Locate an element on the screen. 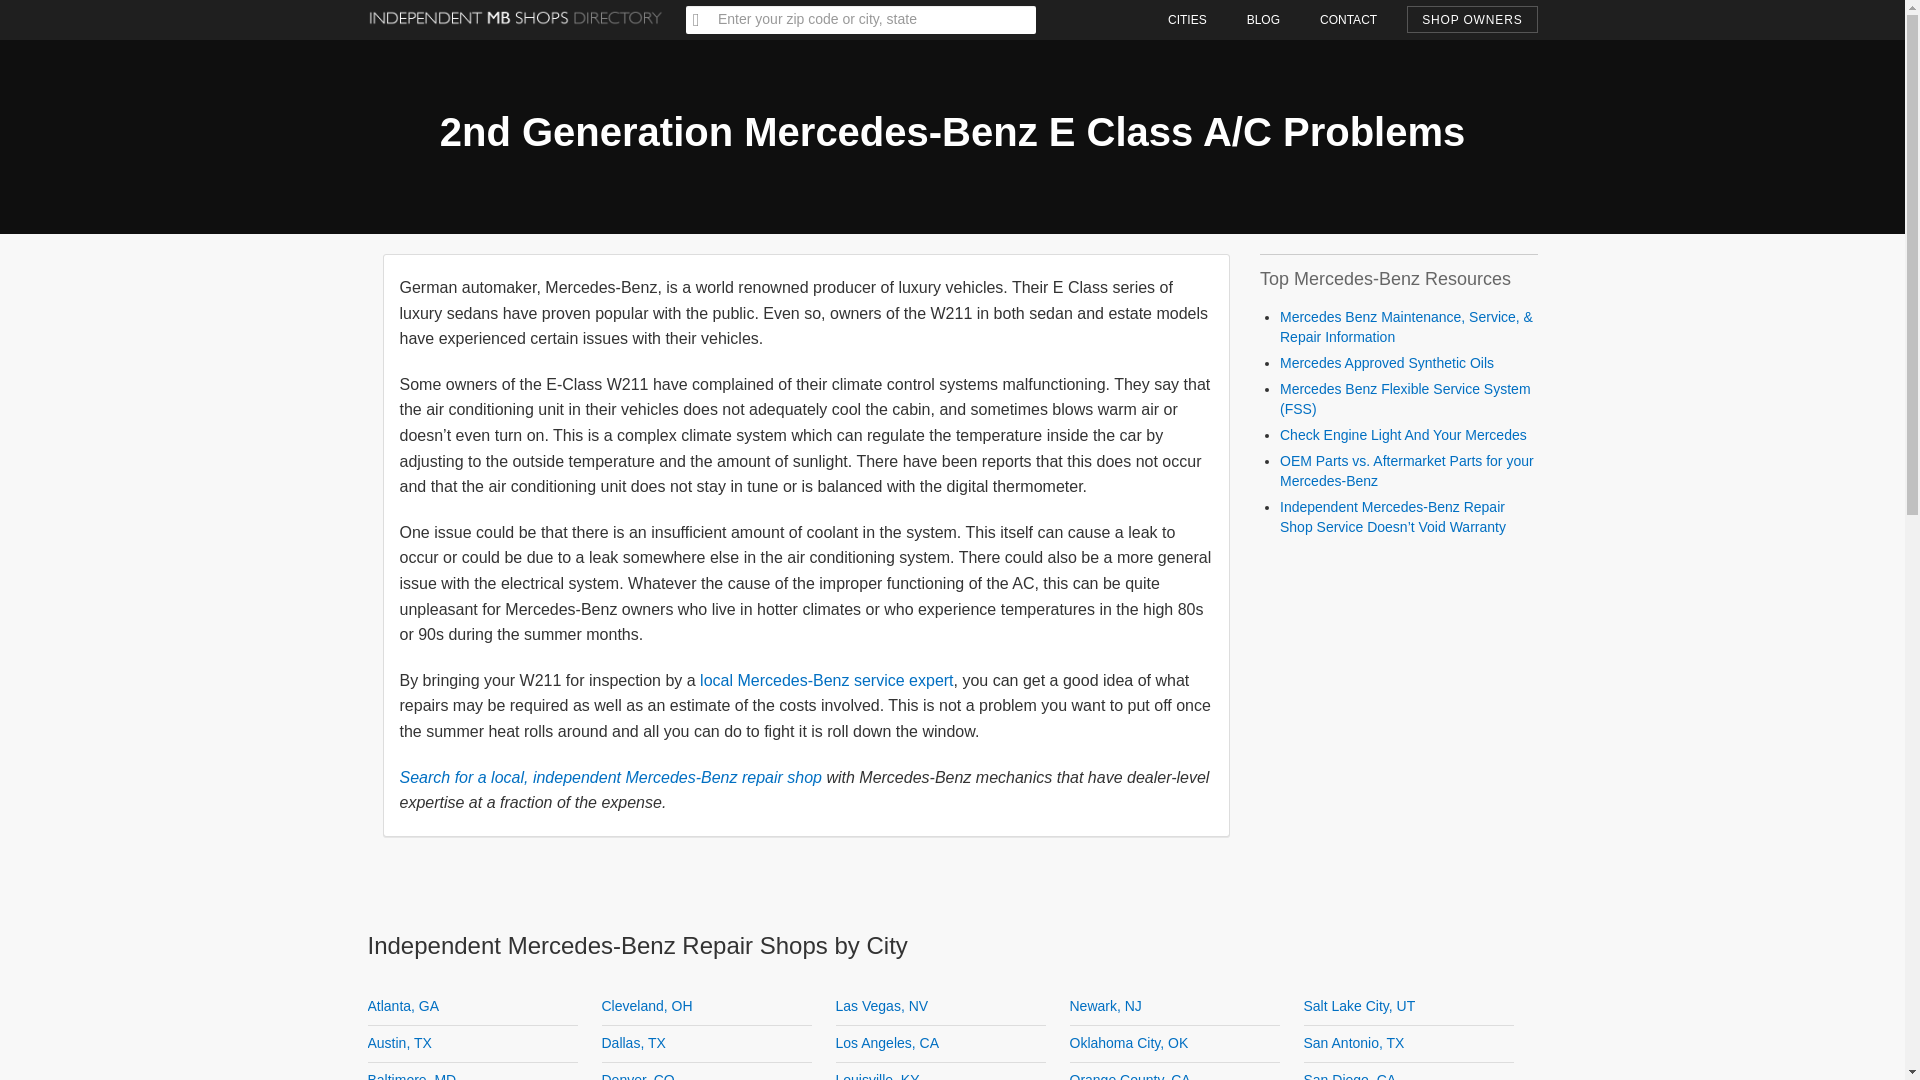 The height and width of the screenshot is (1080, 1920). Mercedes Approved Synthetic Oils is located at coordinates (1386, 363).